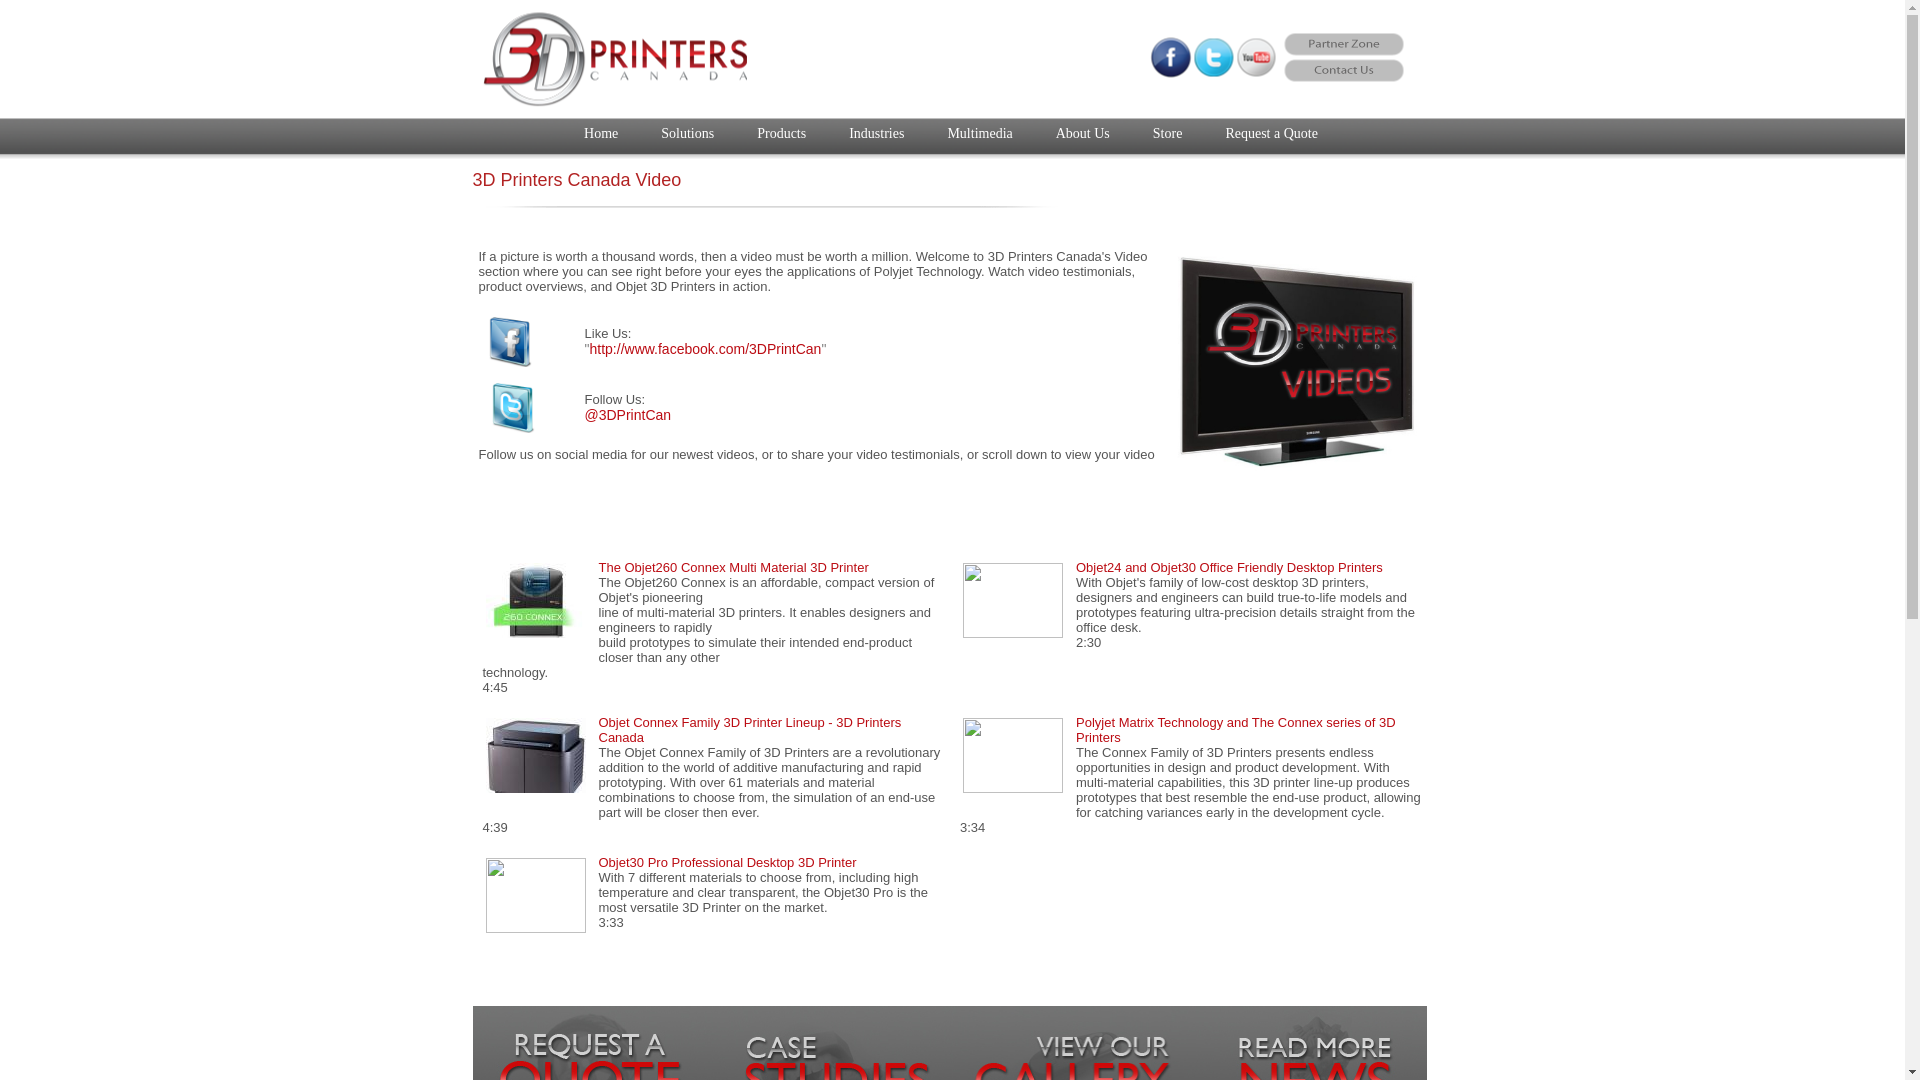 This screenshot has width=1920, height=1080. I want to click on Home, so click(601, 134).